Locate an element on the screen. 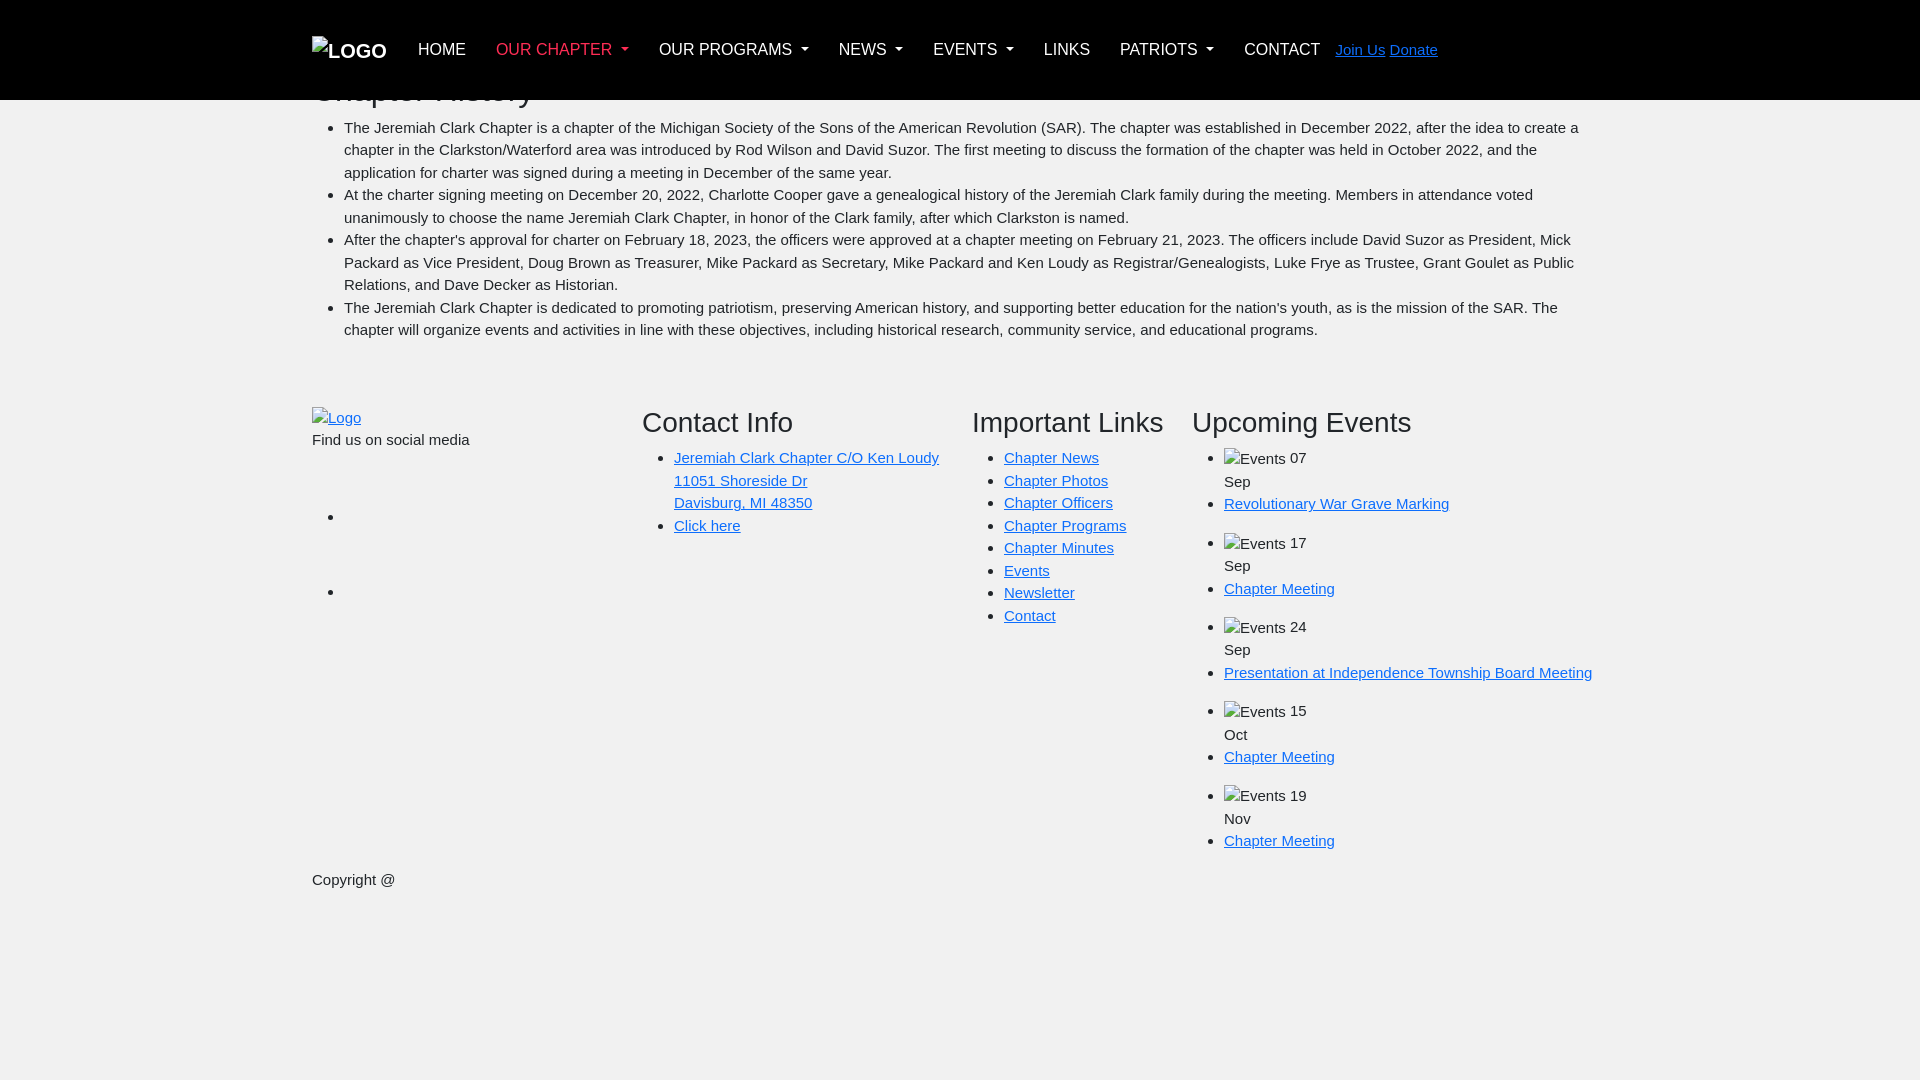 This screenshot has width=1920, height=1080. OUR PROGRAMS is located at coordinates (733, 49).